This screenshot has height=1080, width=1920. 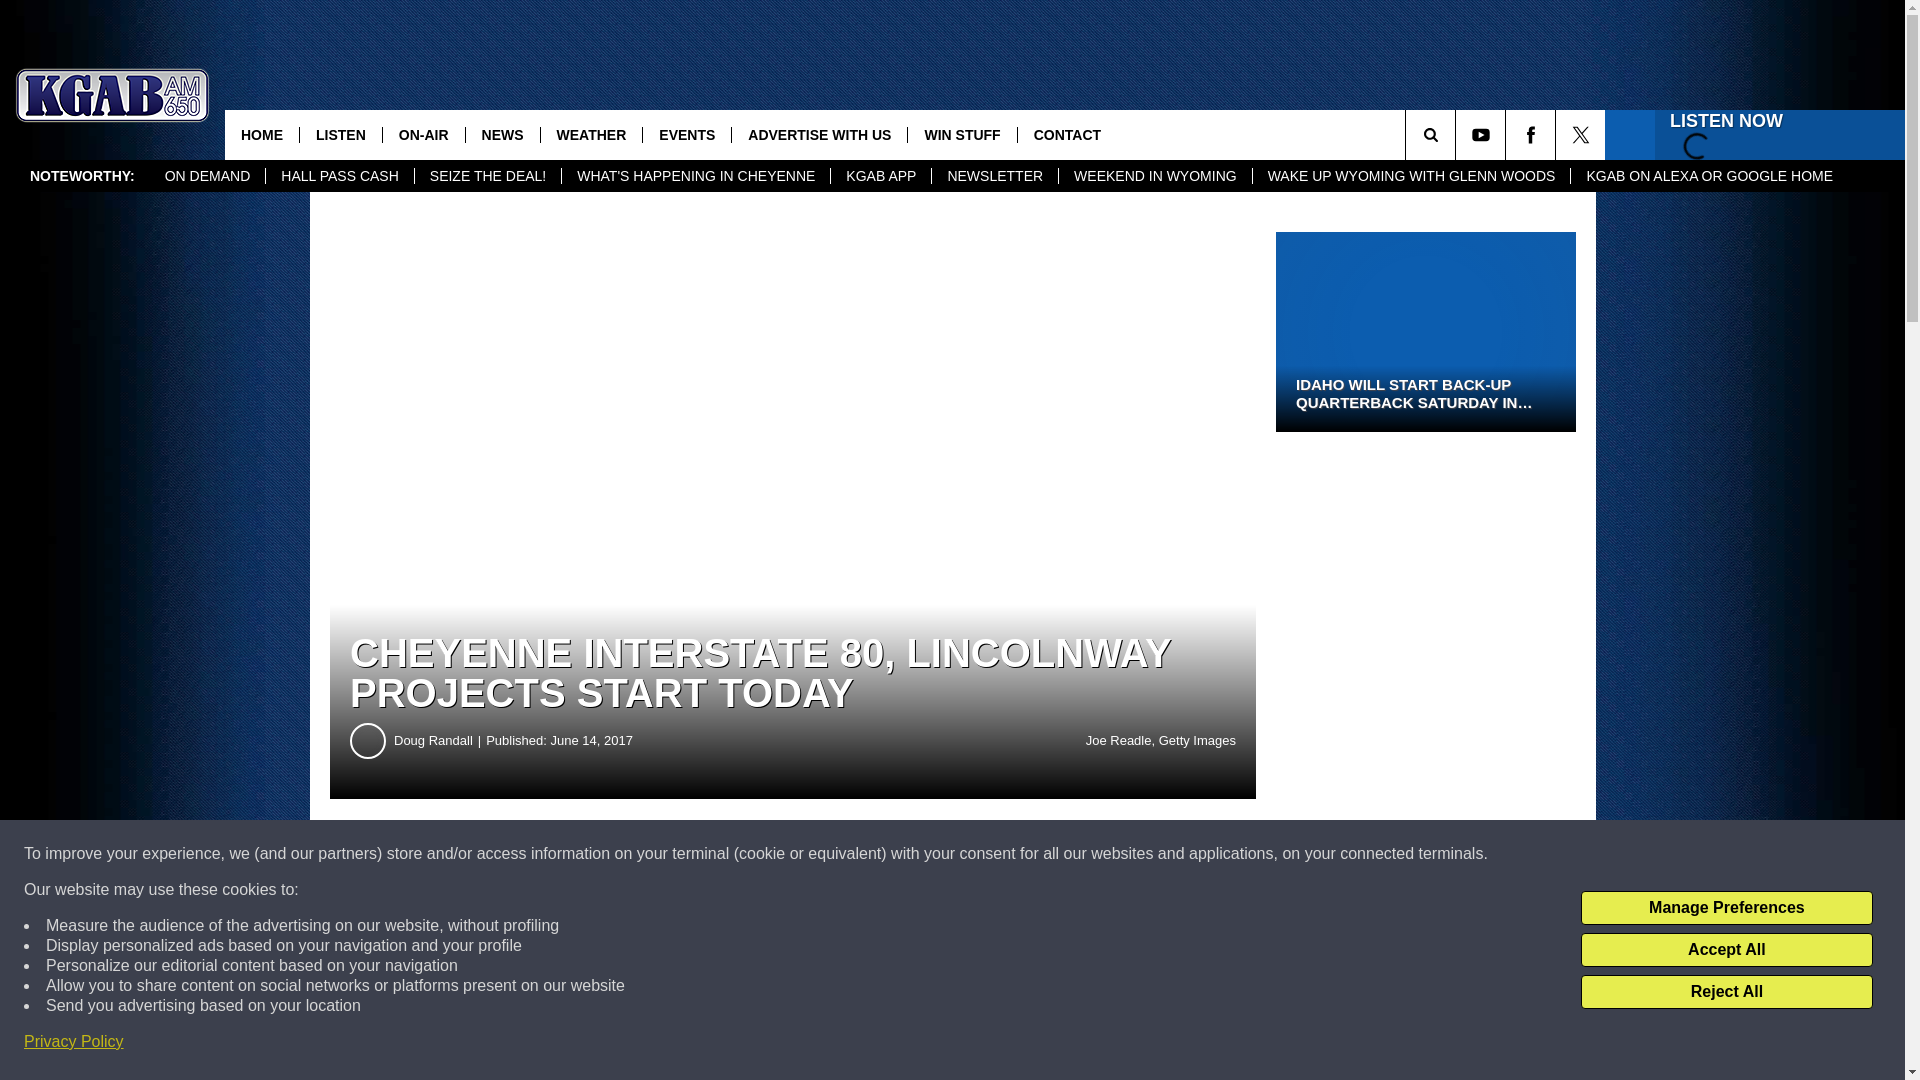 I want to click on NOTEWORTHY:, so click(x=82, y=176).